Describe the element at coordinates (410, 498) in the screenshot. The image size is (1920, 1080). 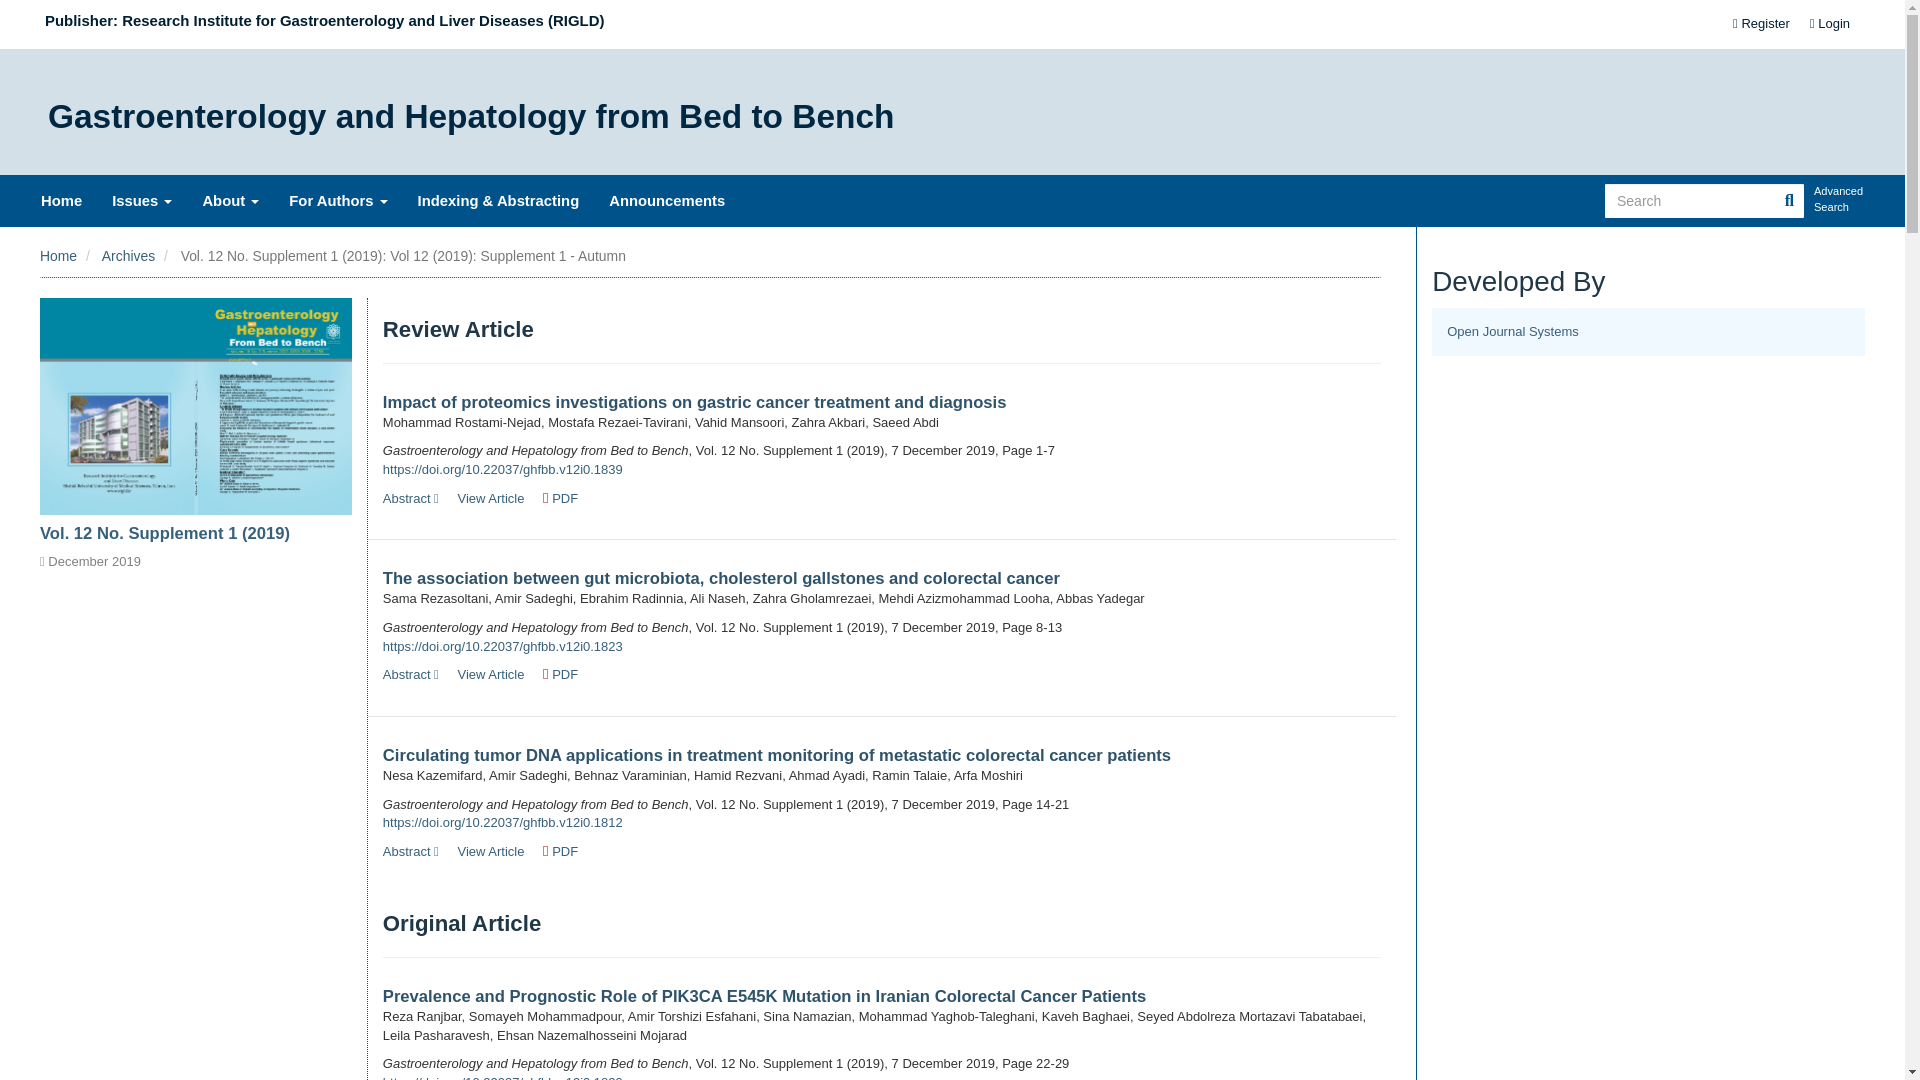
I see `Abstract` at that location.